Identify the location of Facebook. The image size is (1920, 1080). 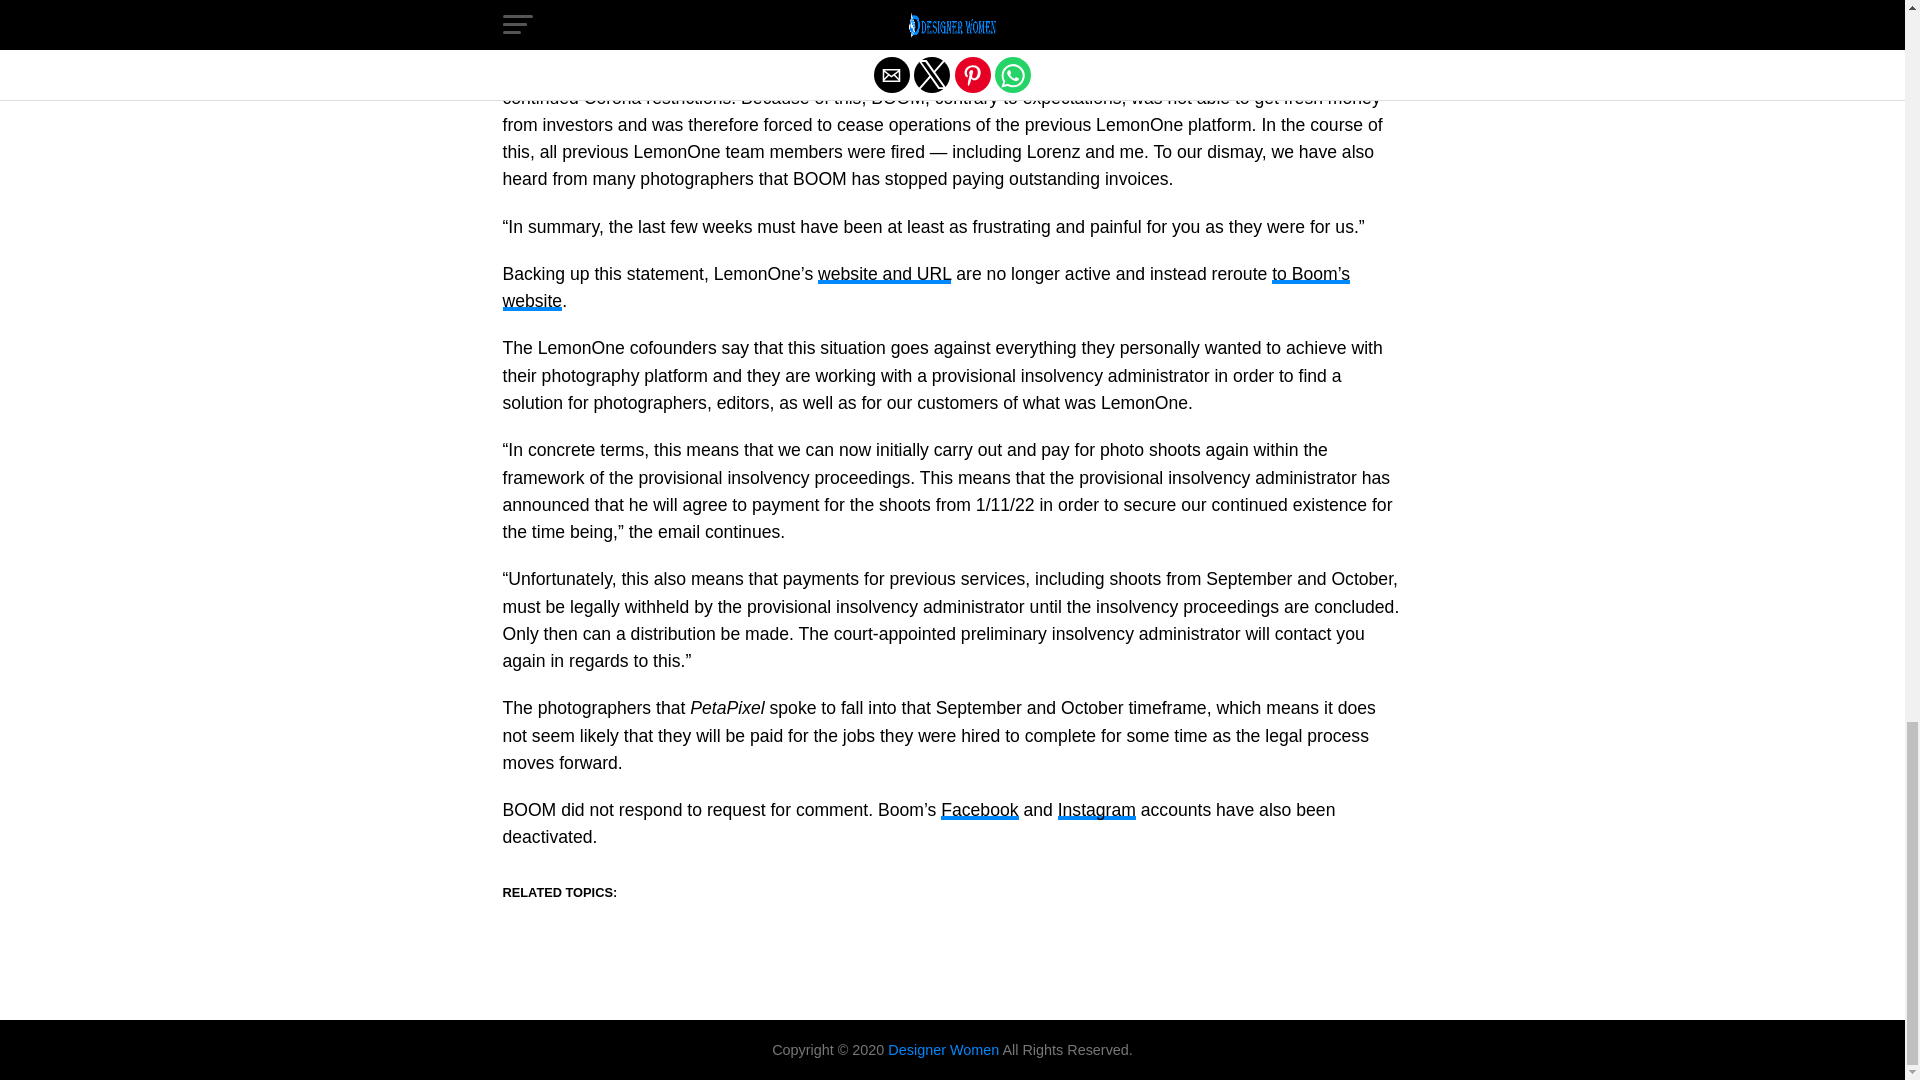
(978, 810).